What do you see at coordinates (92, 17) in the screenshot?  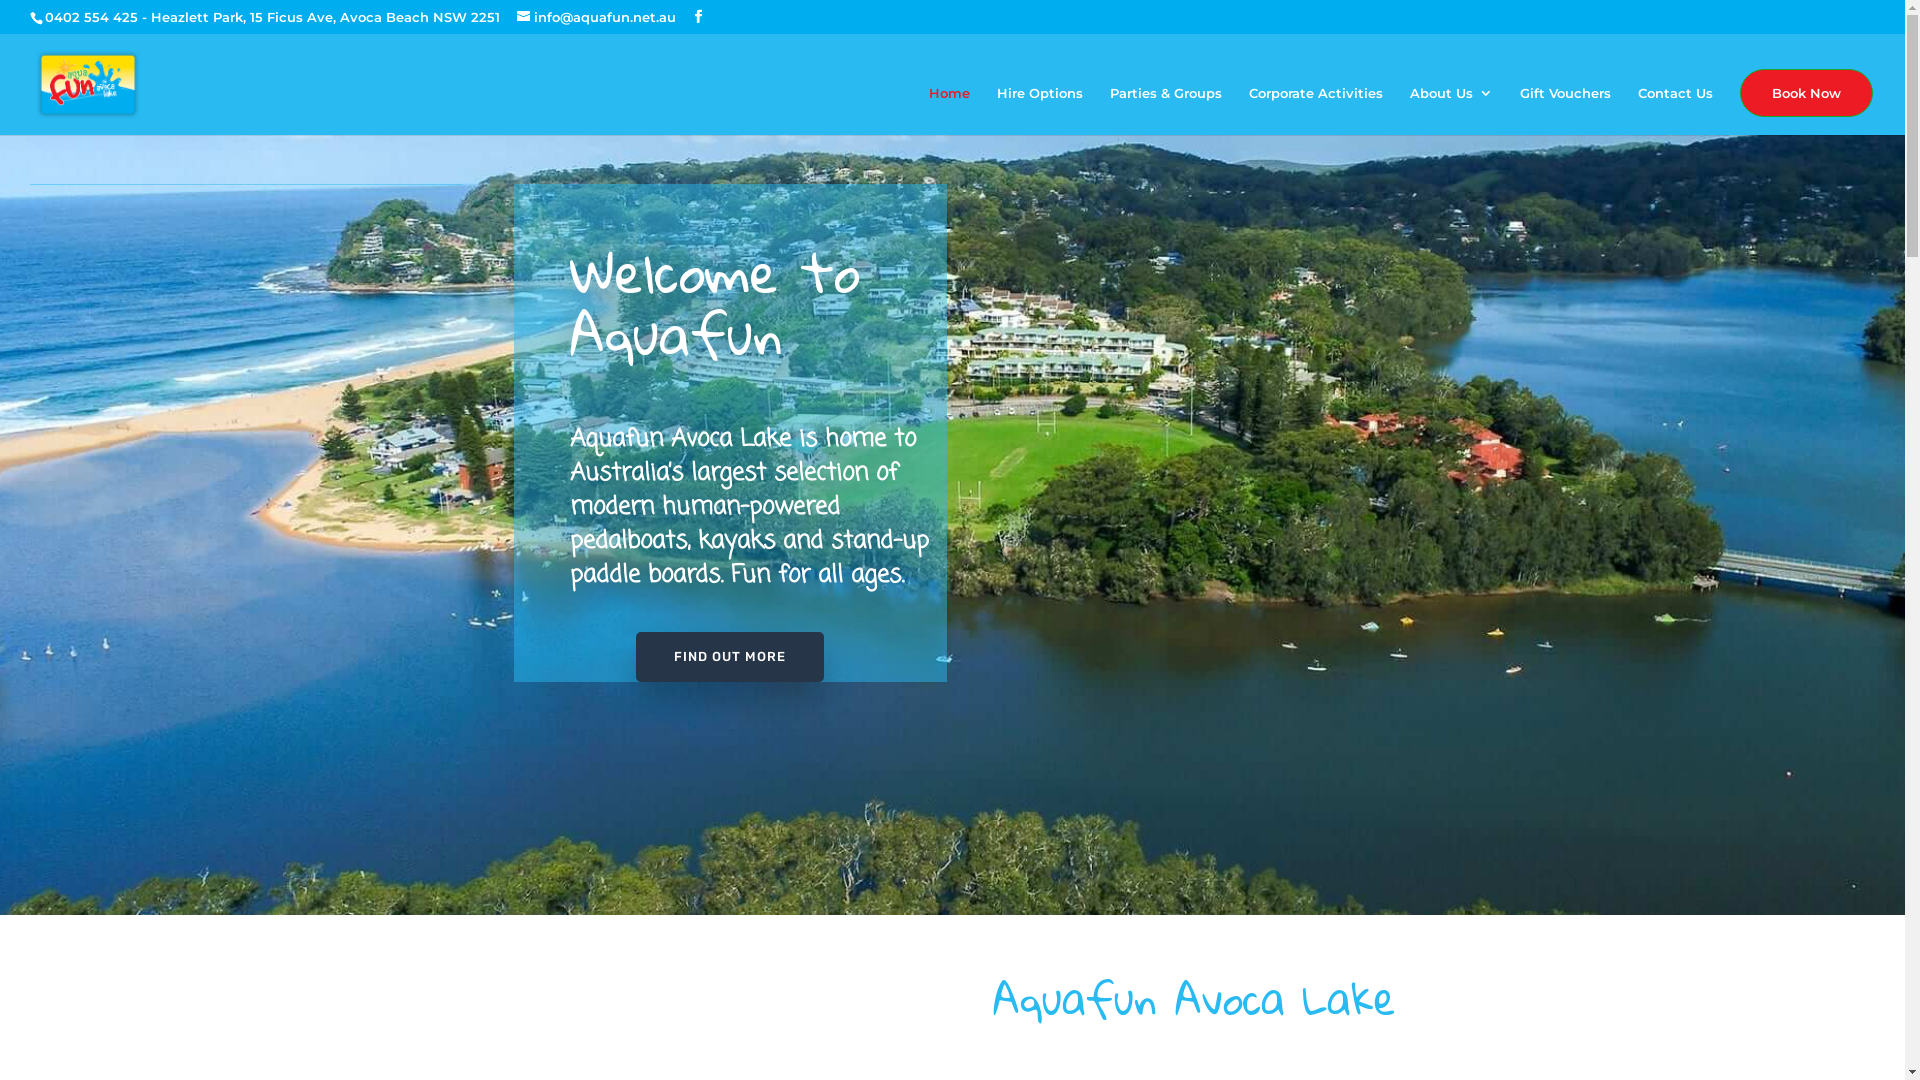 I see `0402 554 425` at bounding box center [92, 17].